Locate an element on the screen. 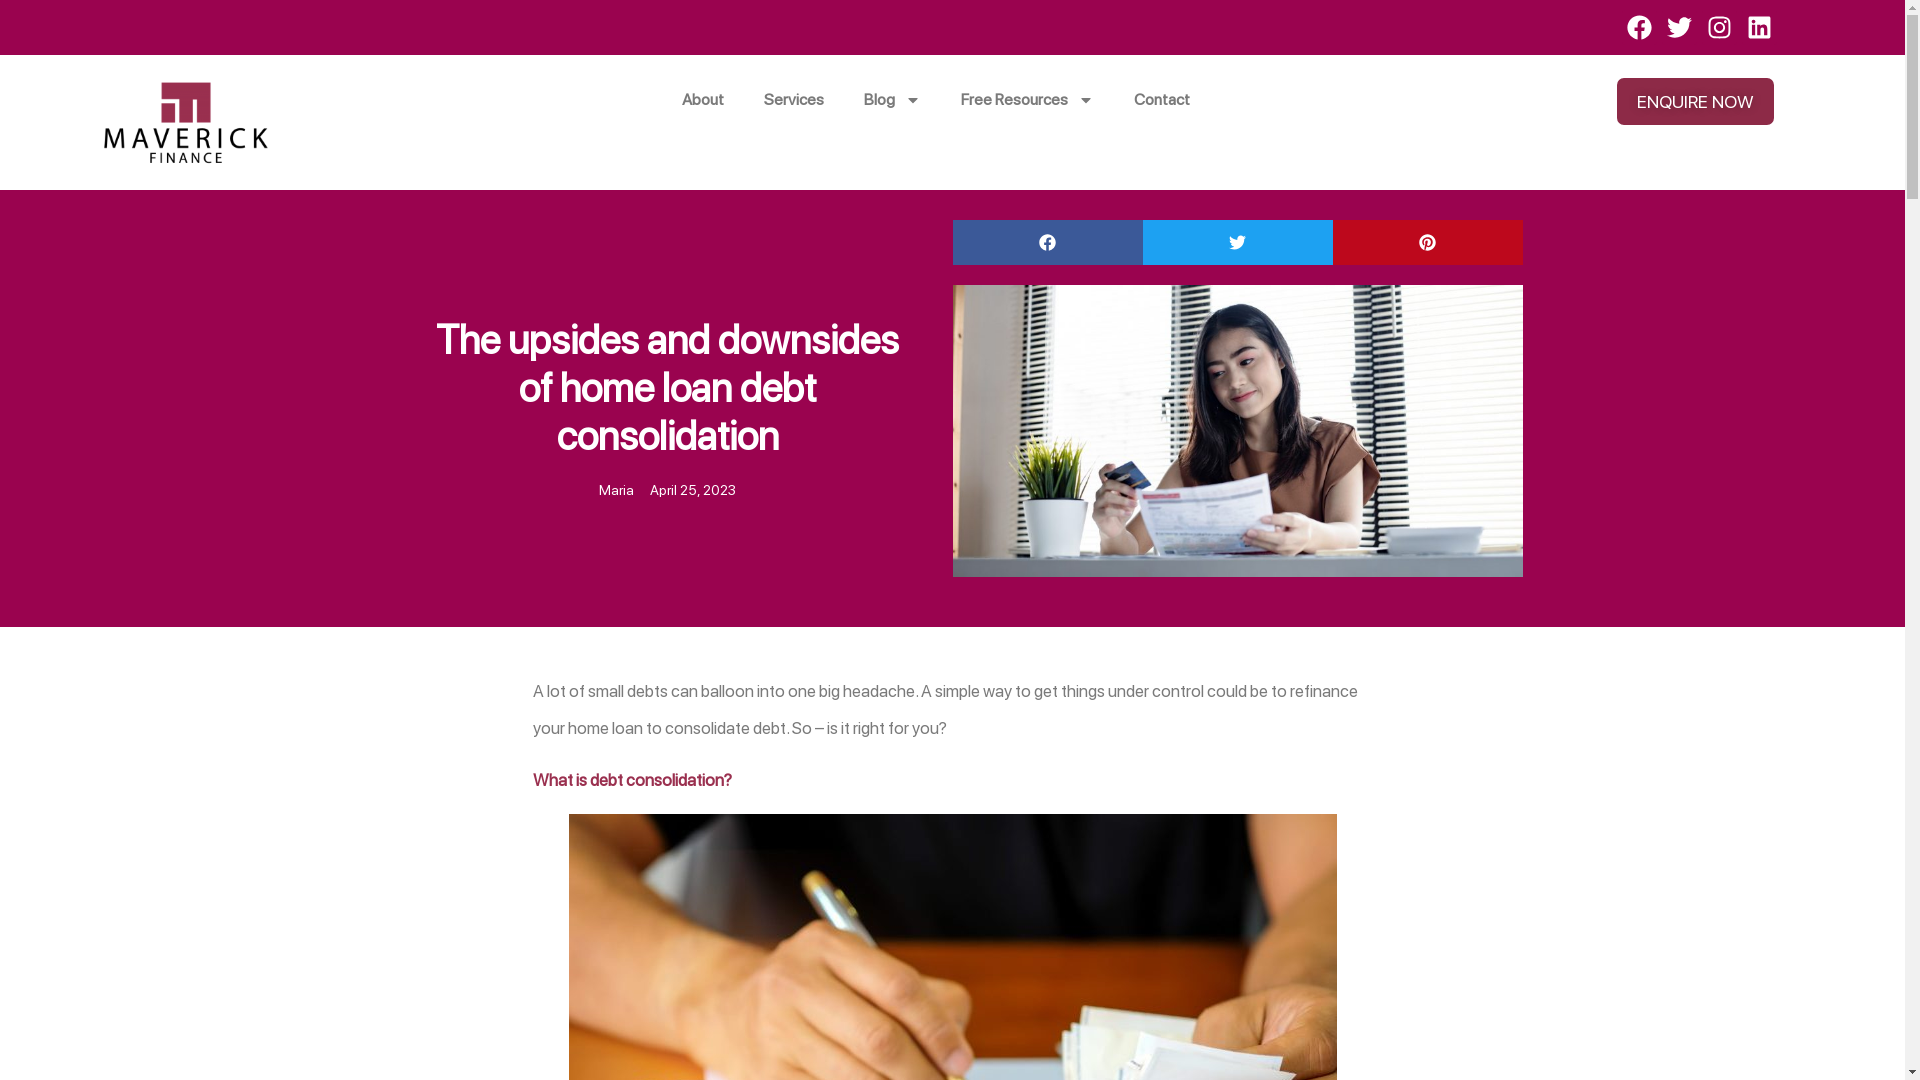 This screenshot has width=1920, height=1080. April 25, 2023 is located at coordinates (693, 490).